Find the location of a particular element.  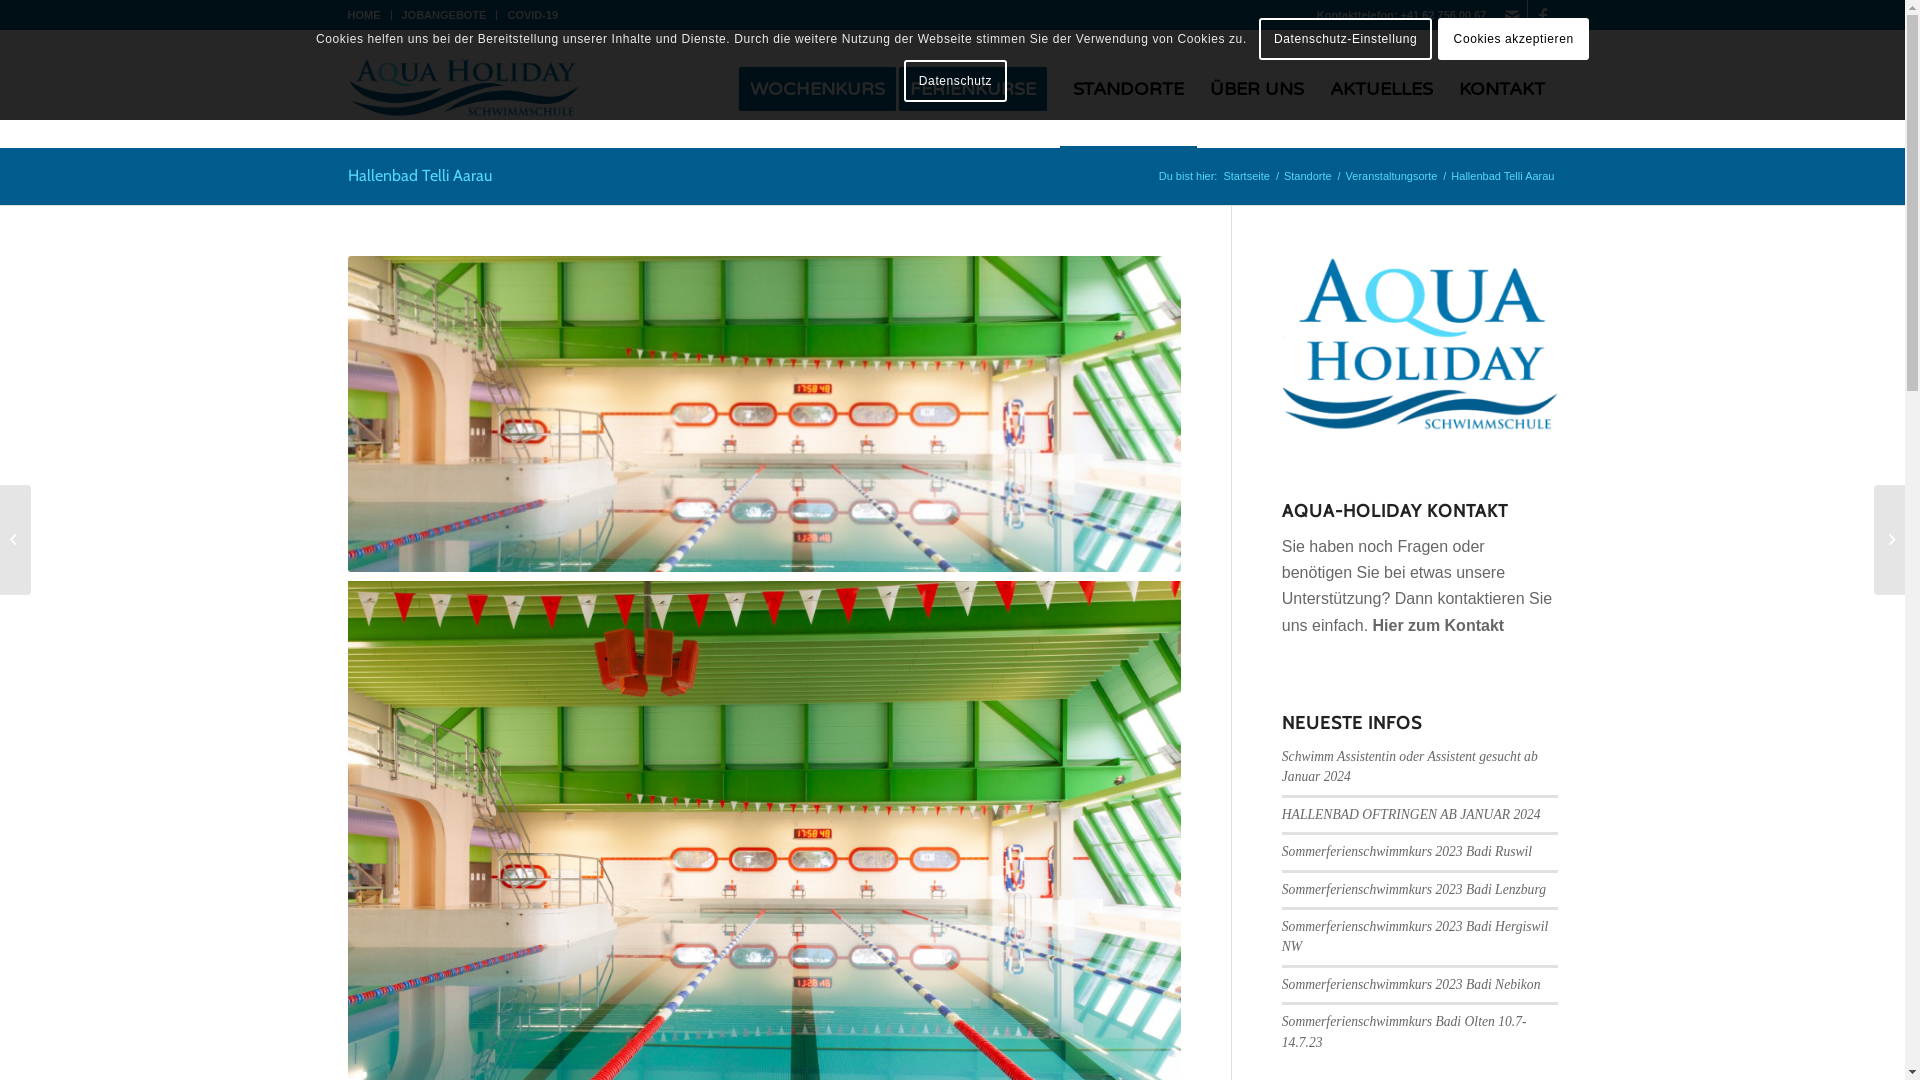

HALLENBAD OFTRINGEN AB JANUAR 2024 is located at coordinates (1412, 814).